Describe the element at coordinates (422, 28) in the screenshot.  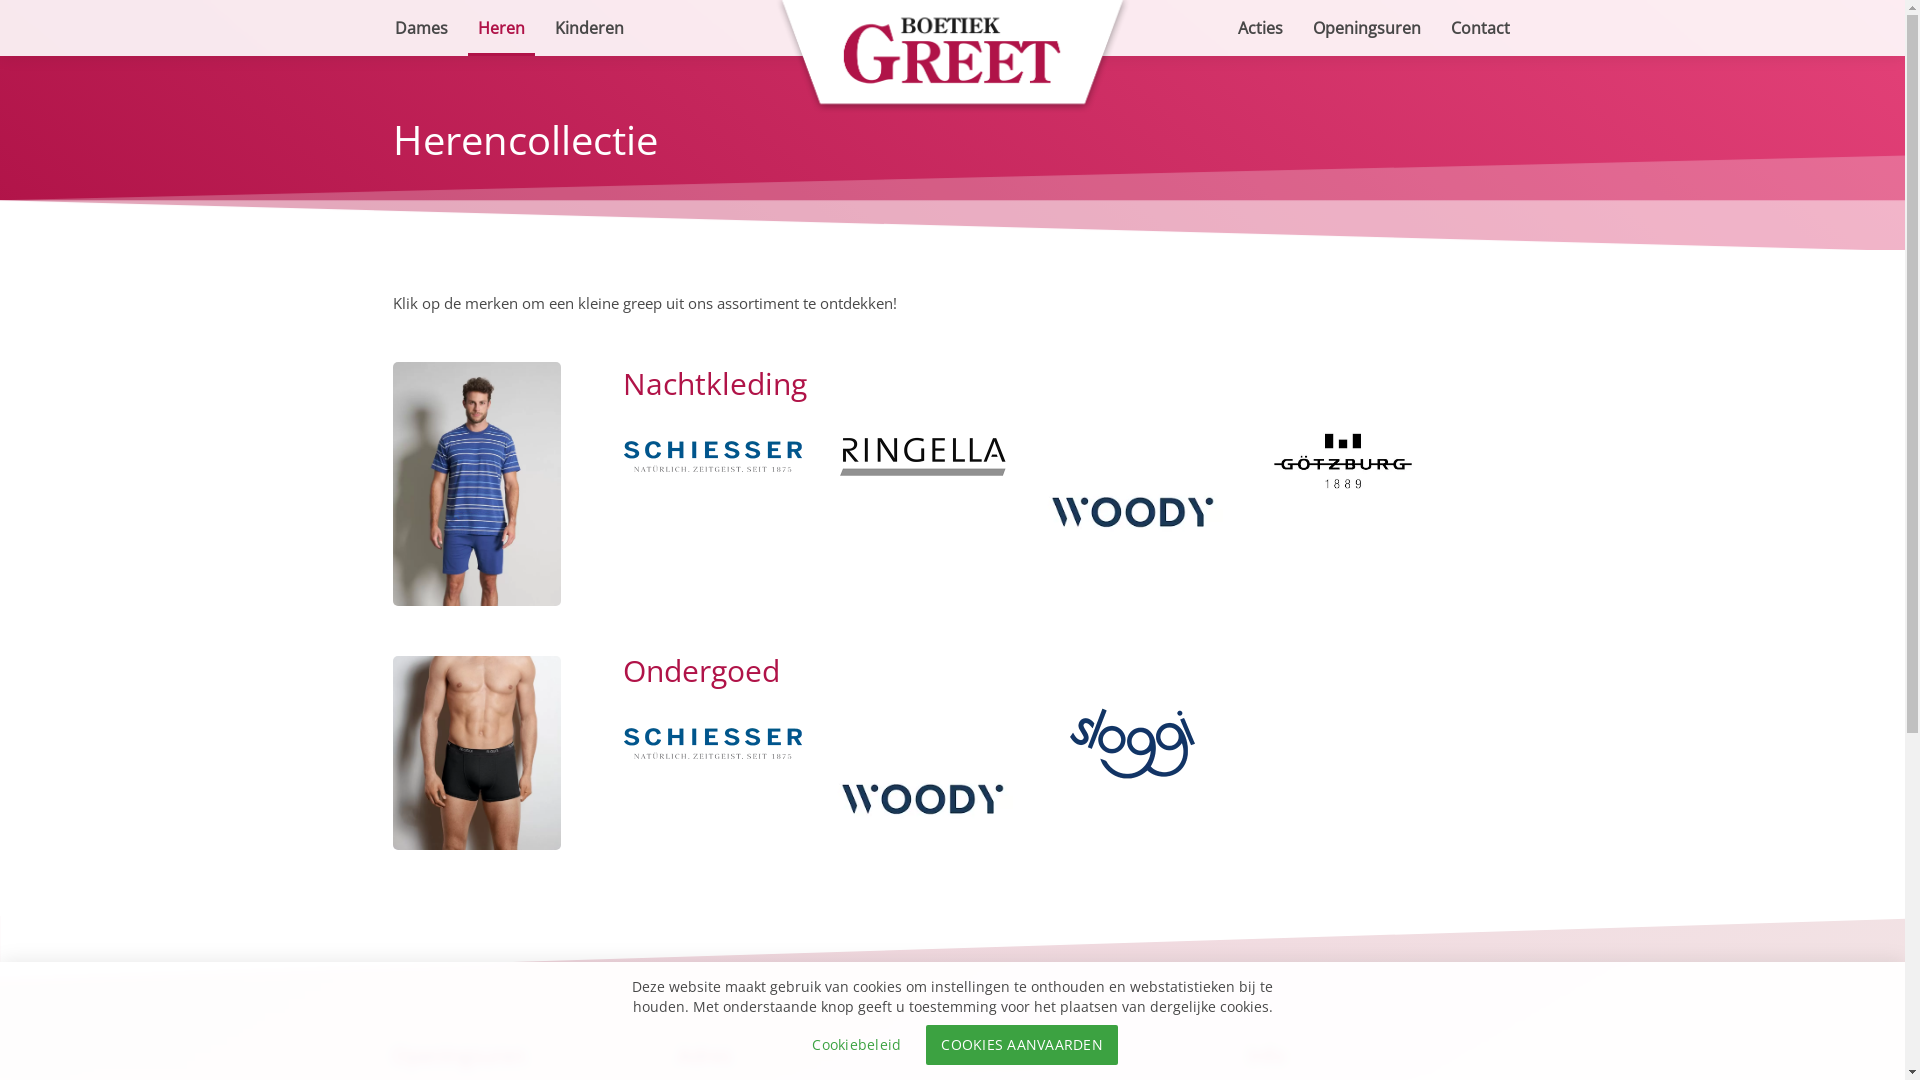
I see `Dames` at that location.